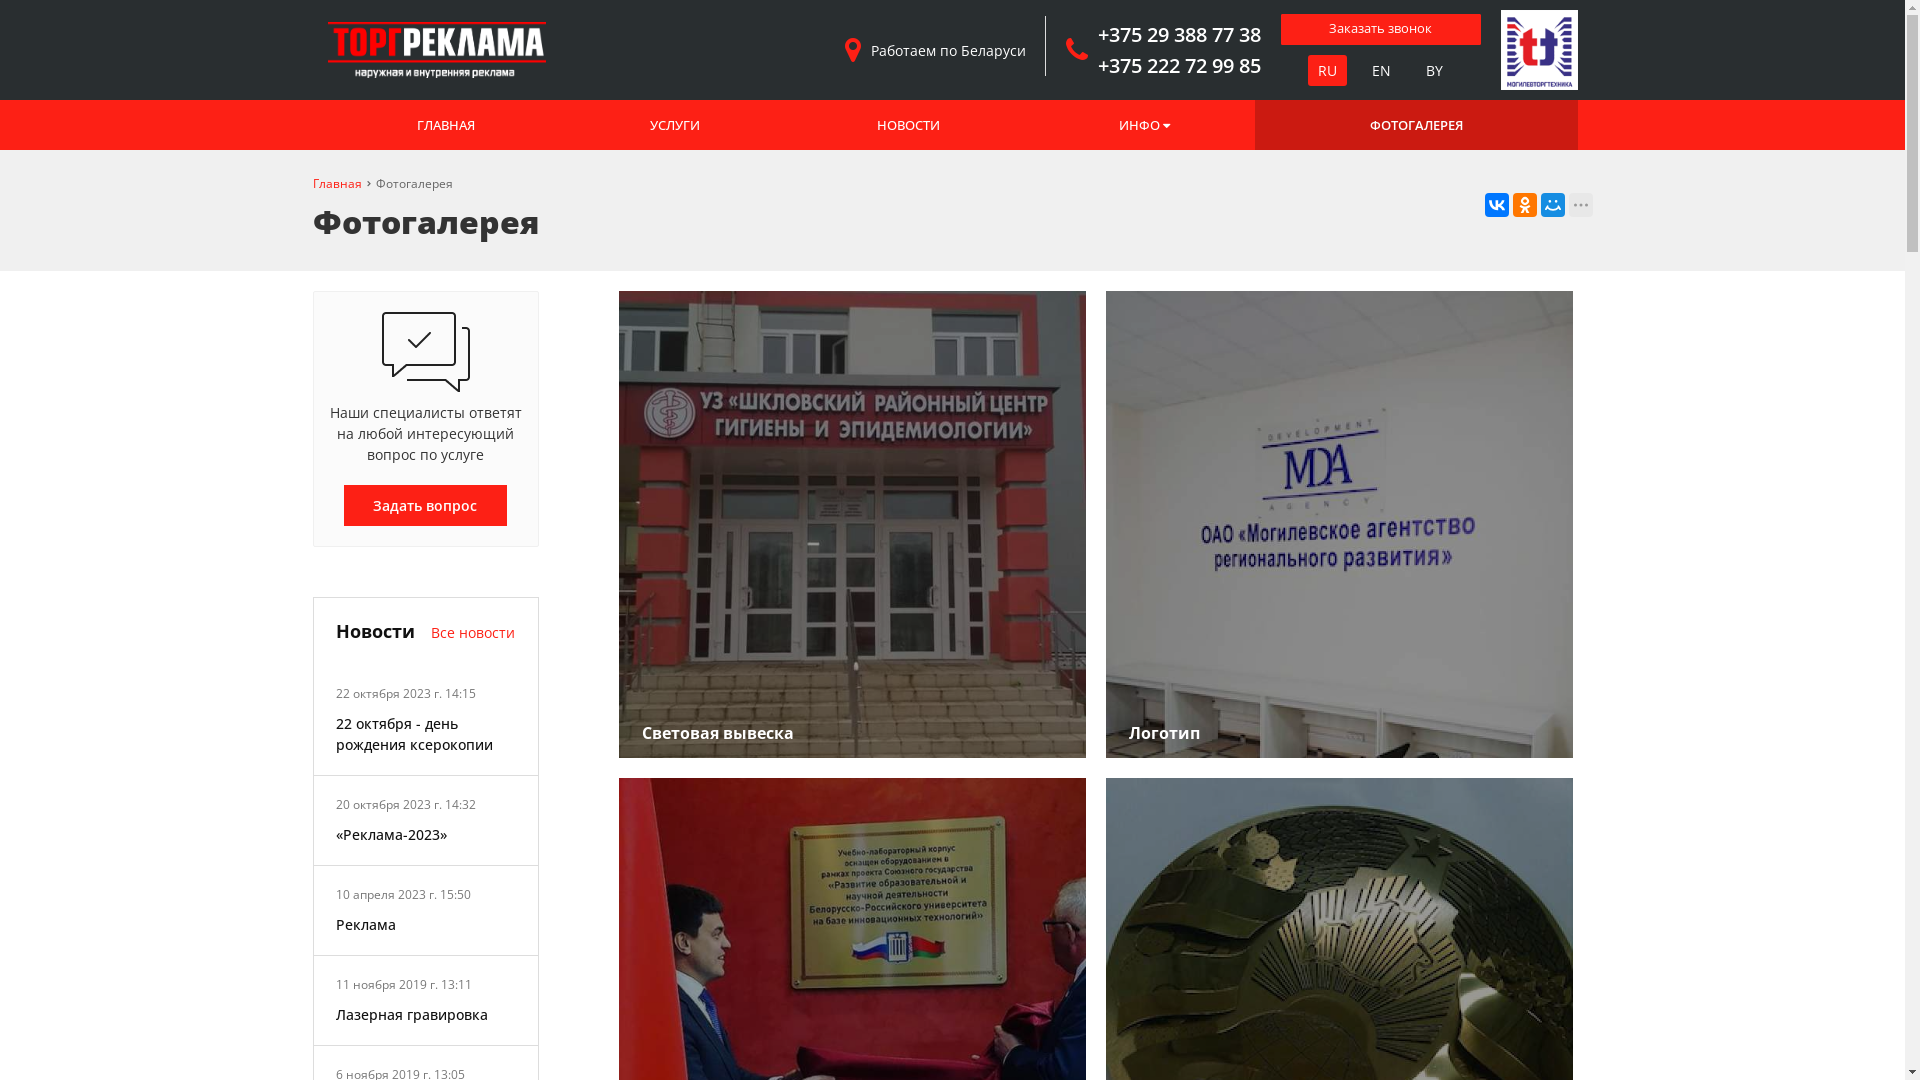  Describe the element at coordinates (1182, 34) in the screenshot. I see `+375 29 388 77 38` at that location.